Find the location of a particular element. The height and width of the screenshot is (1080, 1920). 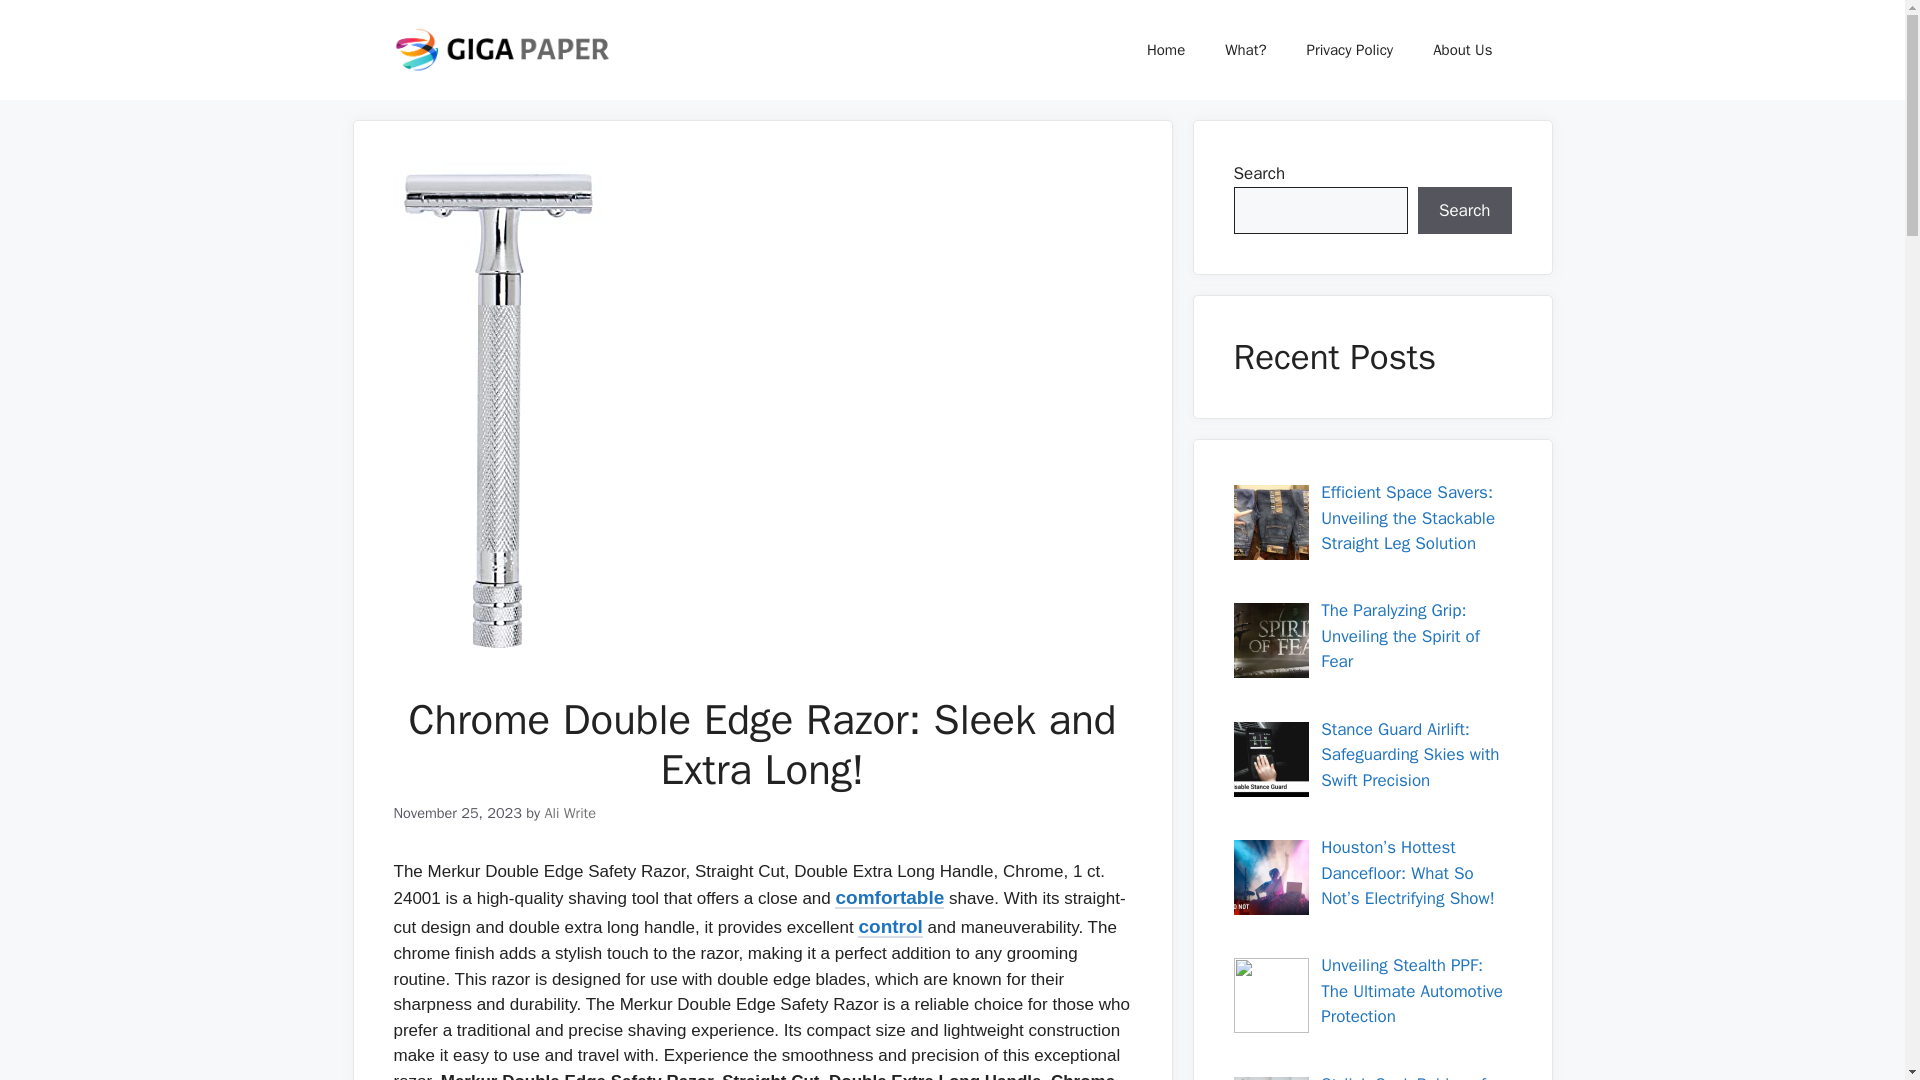

What? is located at coordinates (1246, 50).